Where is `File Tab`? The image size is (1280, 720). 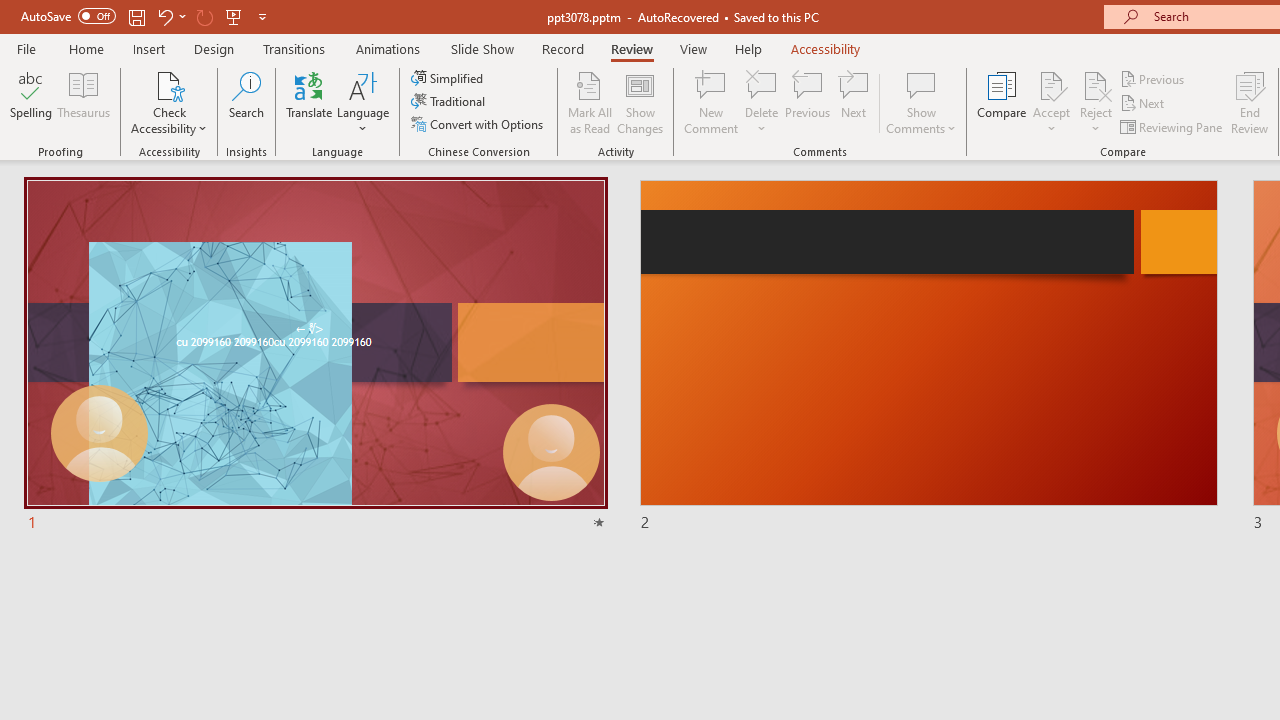 File Tab is located at coordinates (26, 48).